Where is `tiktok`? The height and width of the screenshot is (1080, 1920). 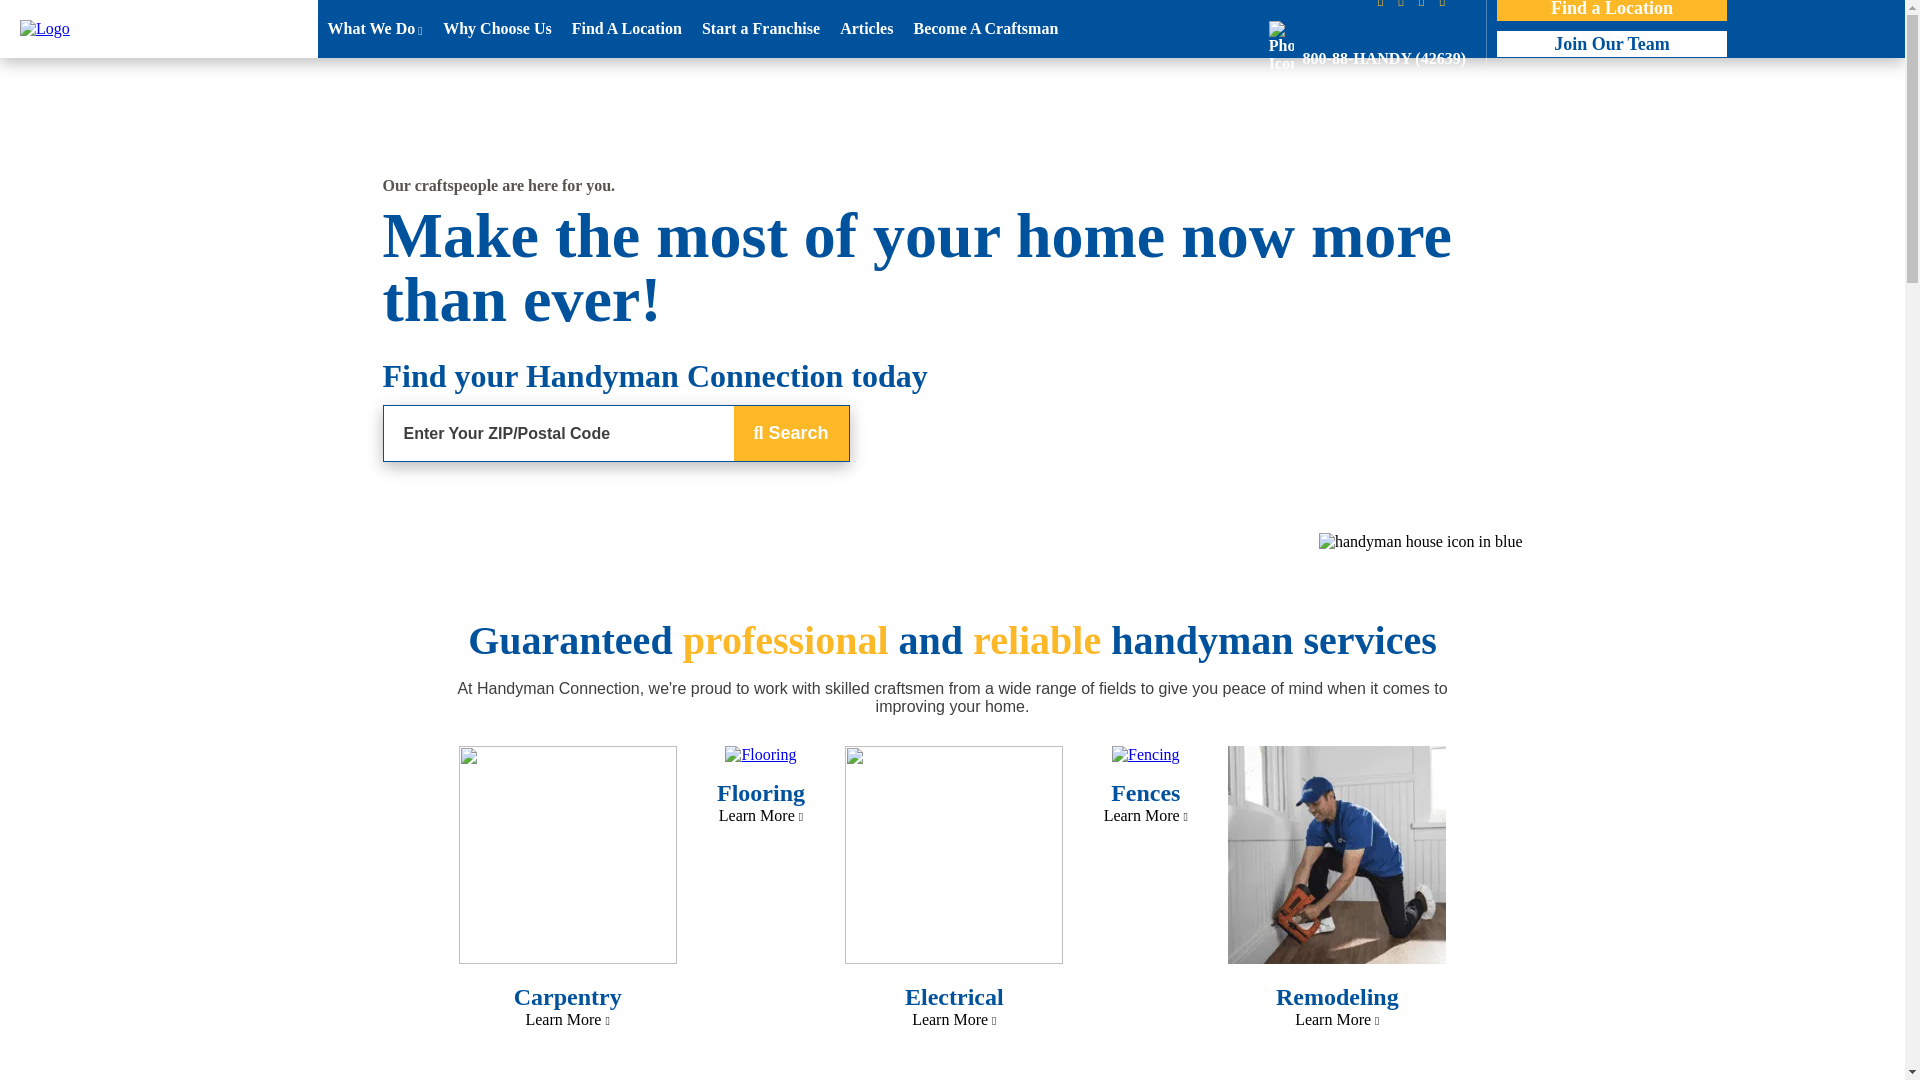 tiktok is located at coordinates (1446, 4).